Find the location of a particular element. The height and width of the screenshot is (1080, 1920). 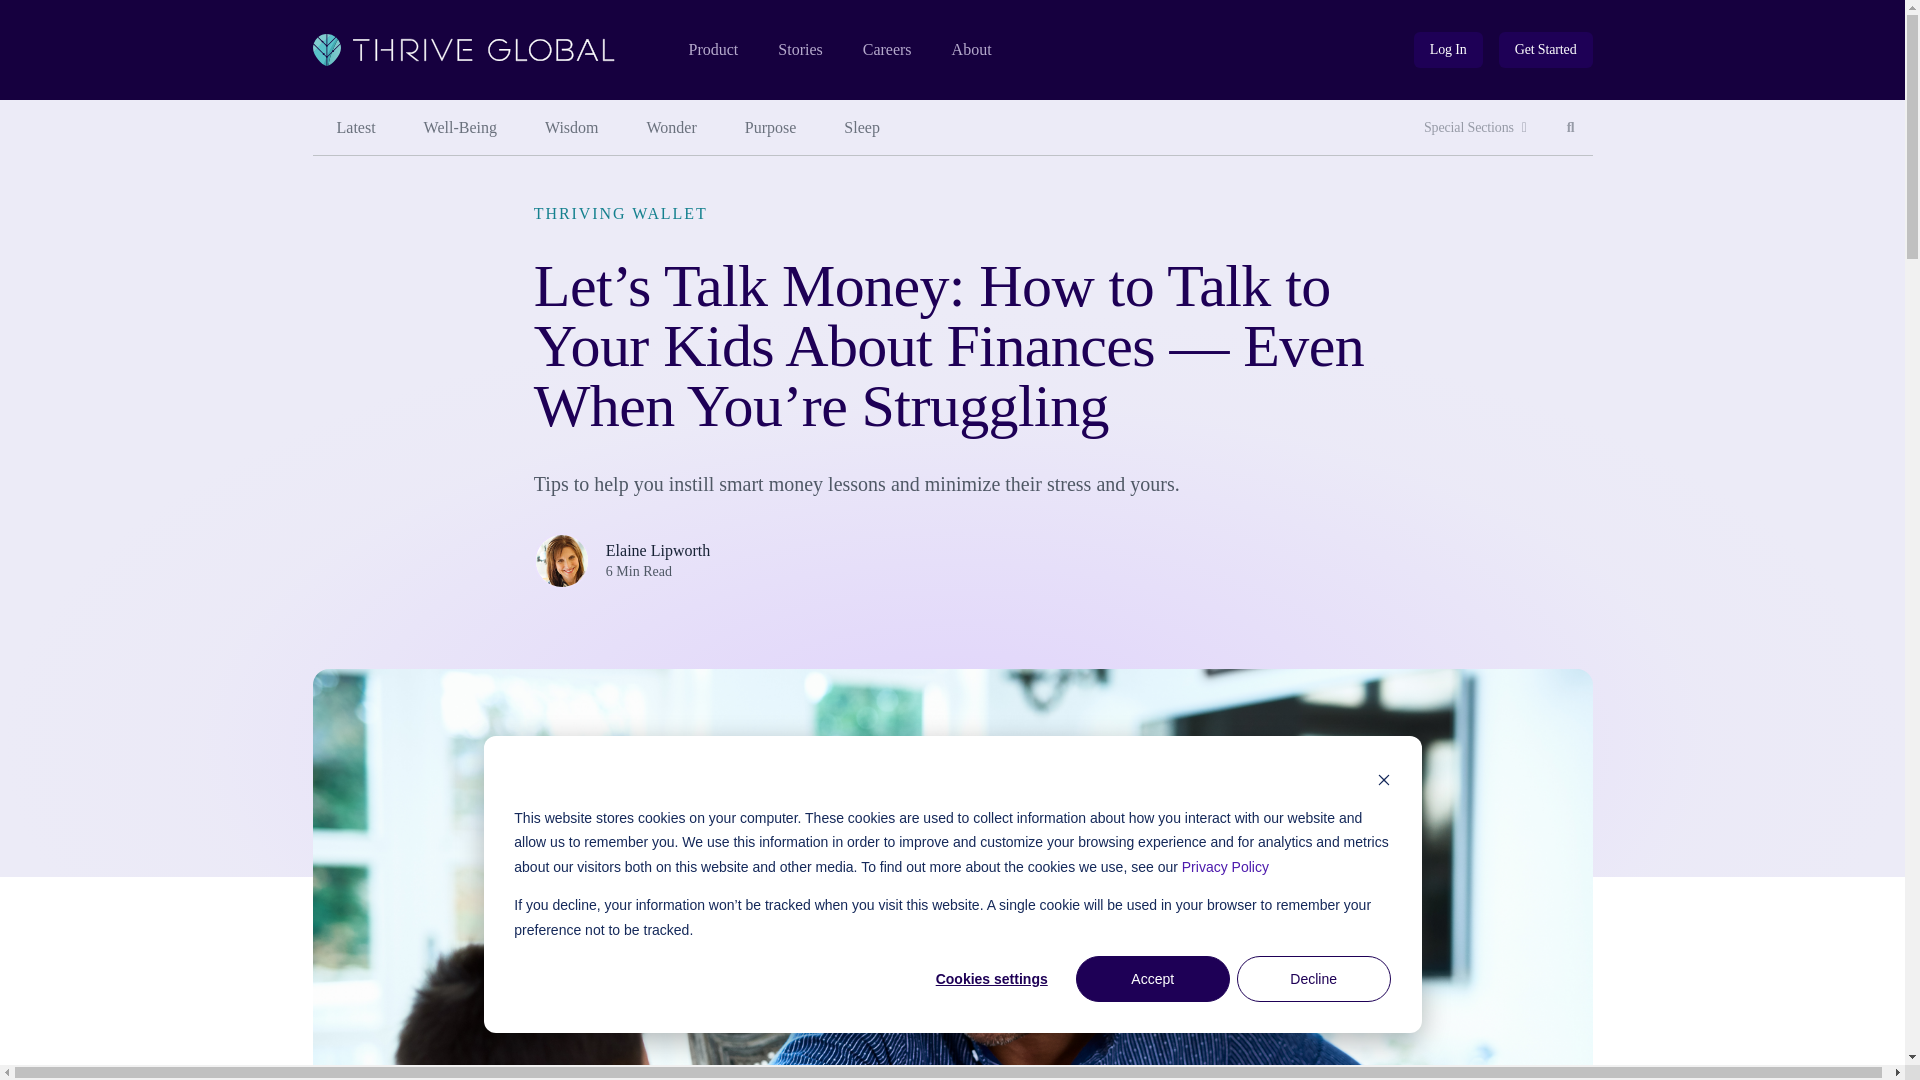

Wonder is located at coordinates (1448, 50).